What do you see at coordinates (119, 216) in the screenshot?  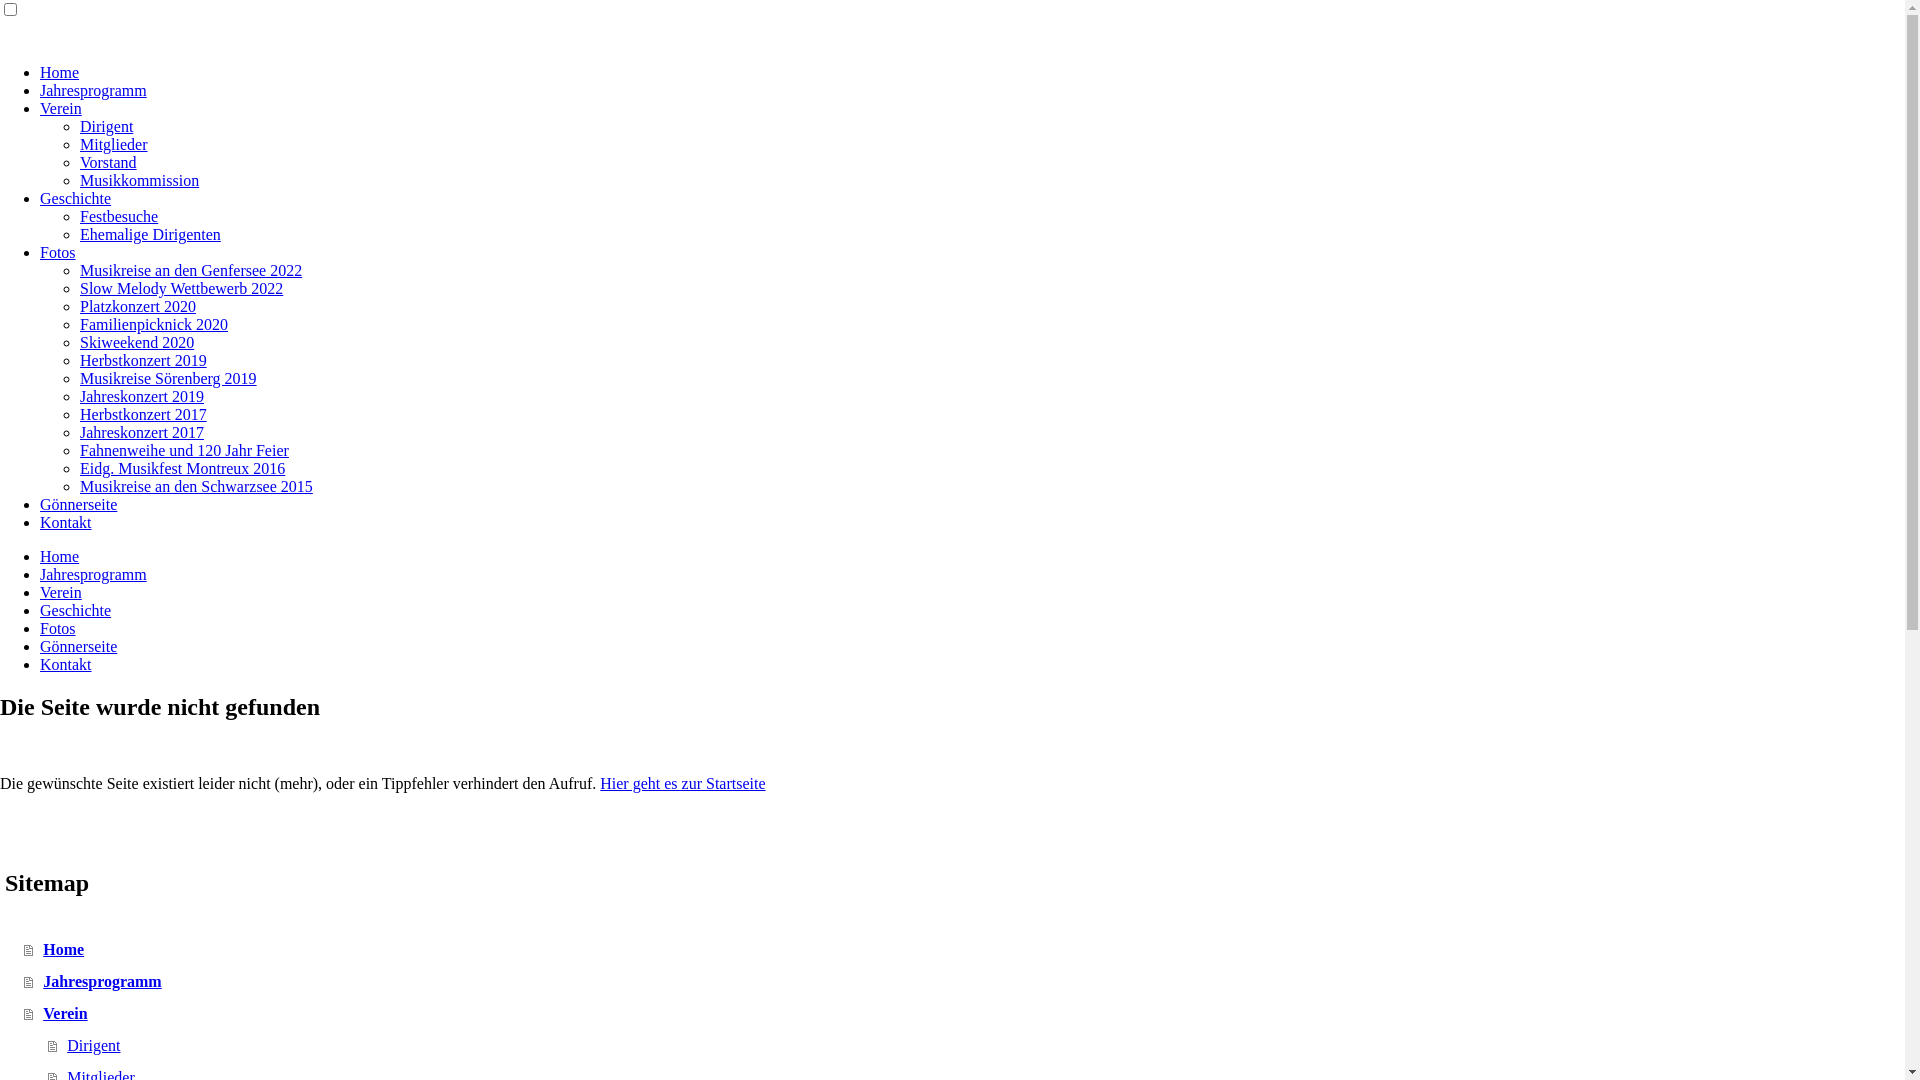 I see `Festbesuche` at bounding box center [119, 216].